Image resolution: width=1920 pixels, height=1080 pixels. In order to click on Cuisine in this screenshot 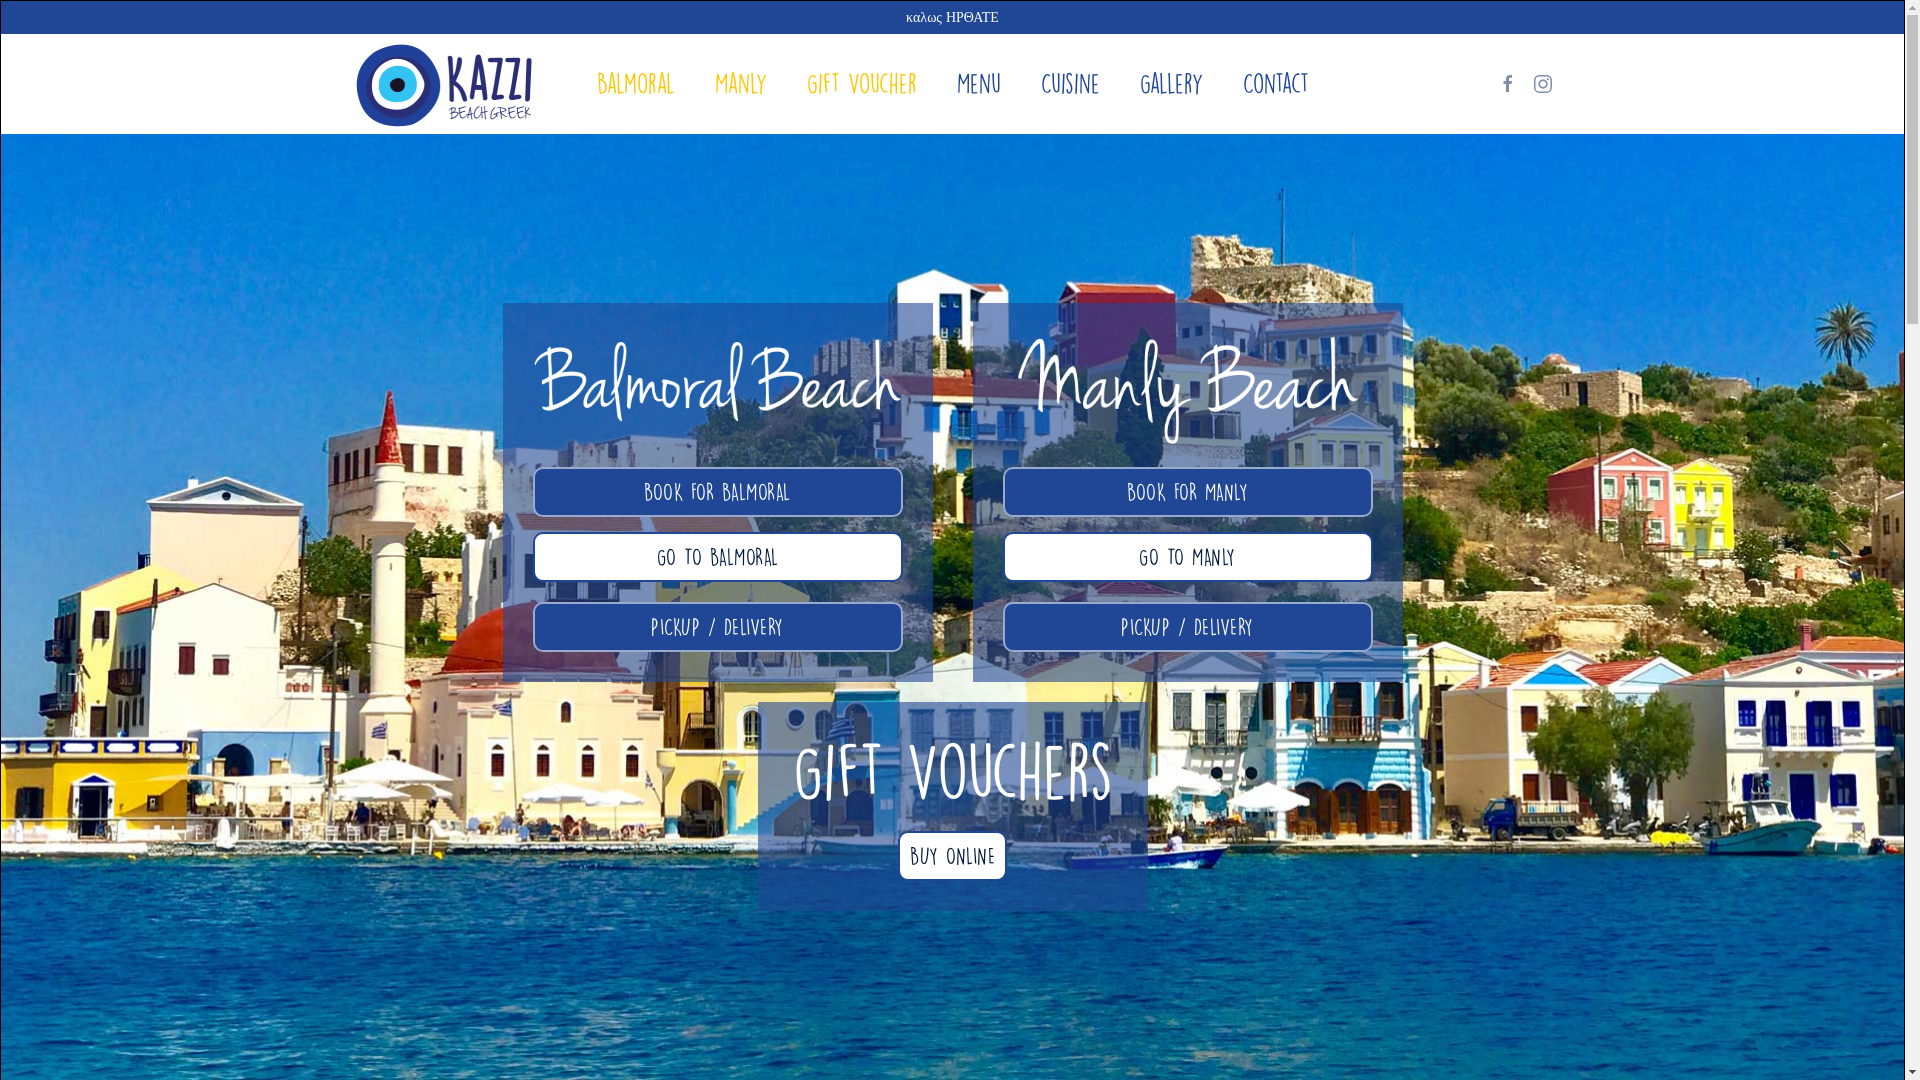, I will do `click(1070, 84)`.